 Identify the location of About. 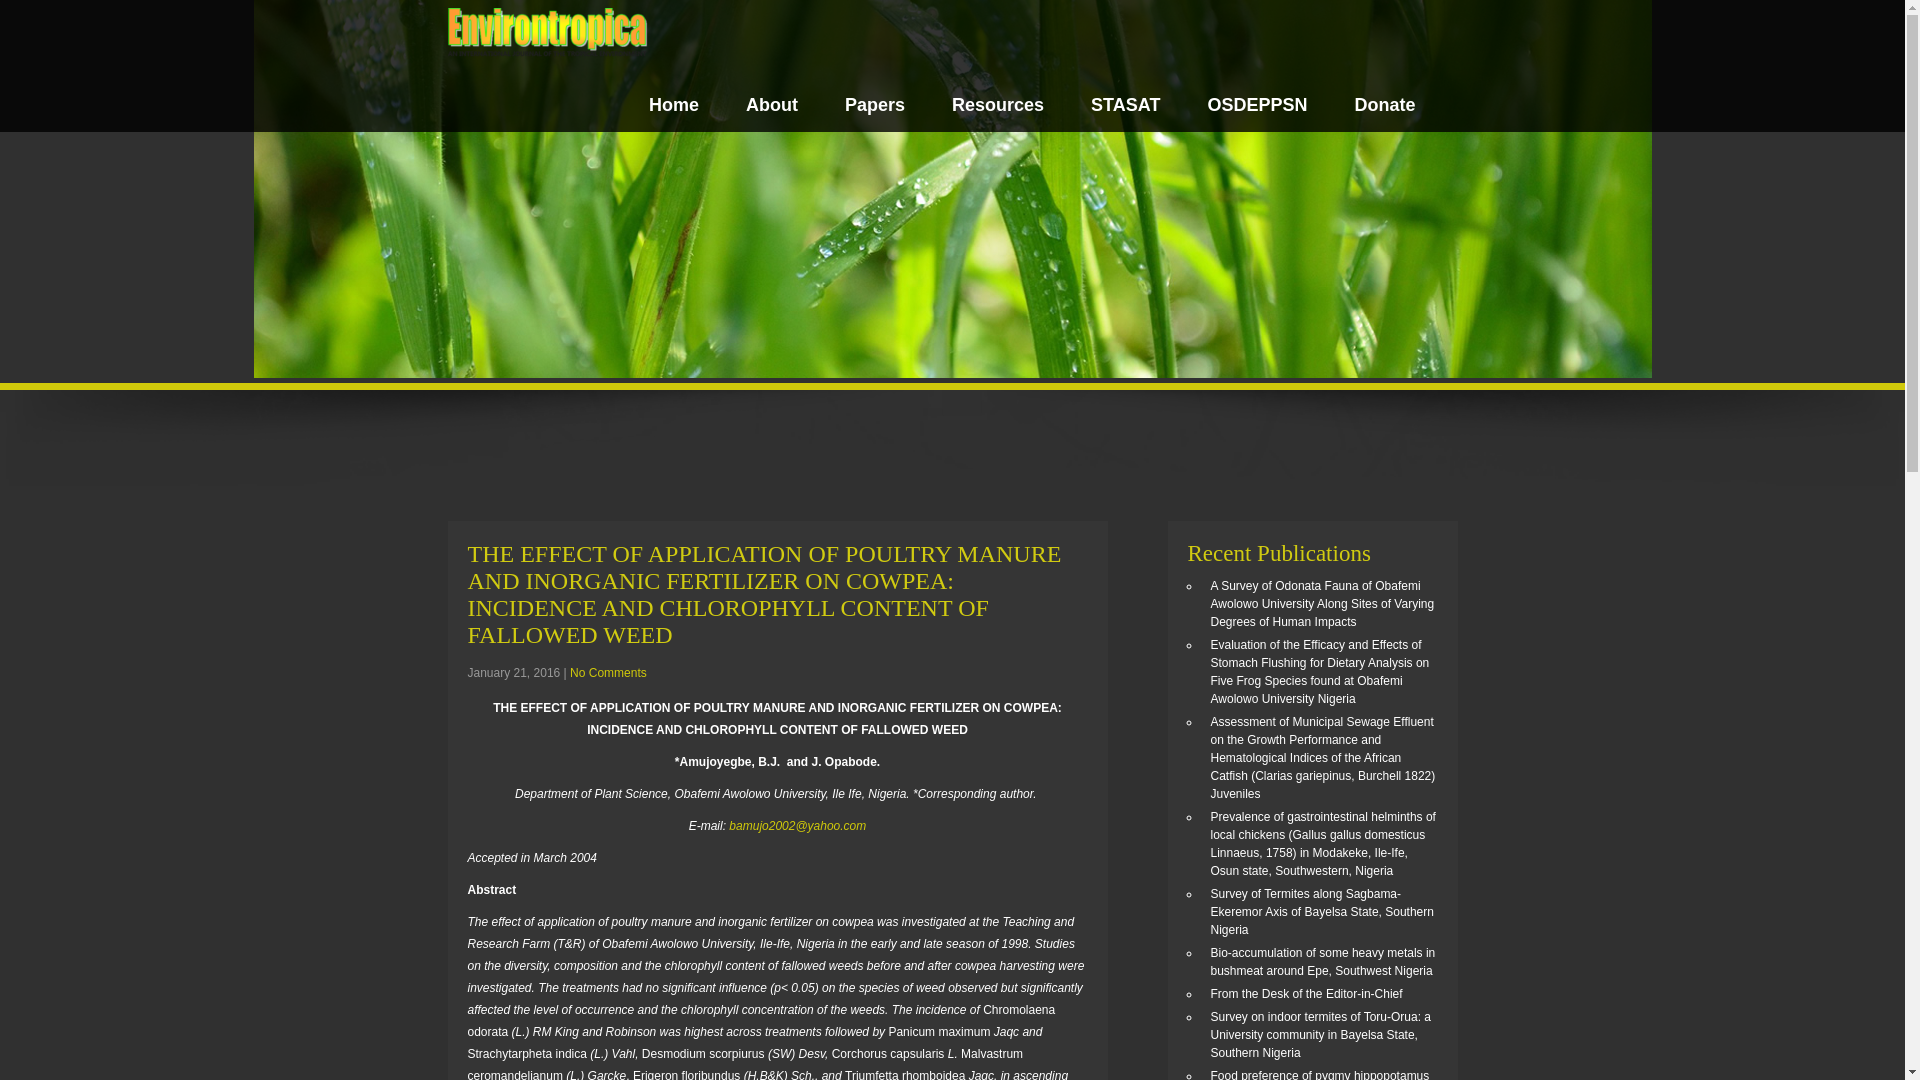
(772, 110).